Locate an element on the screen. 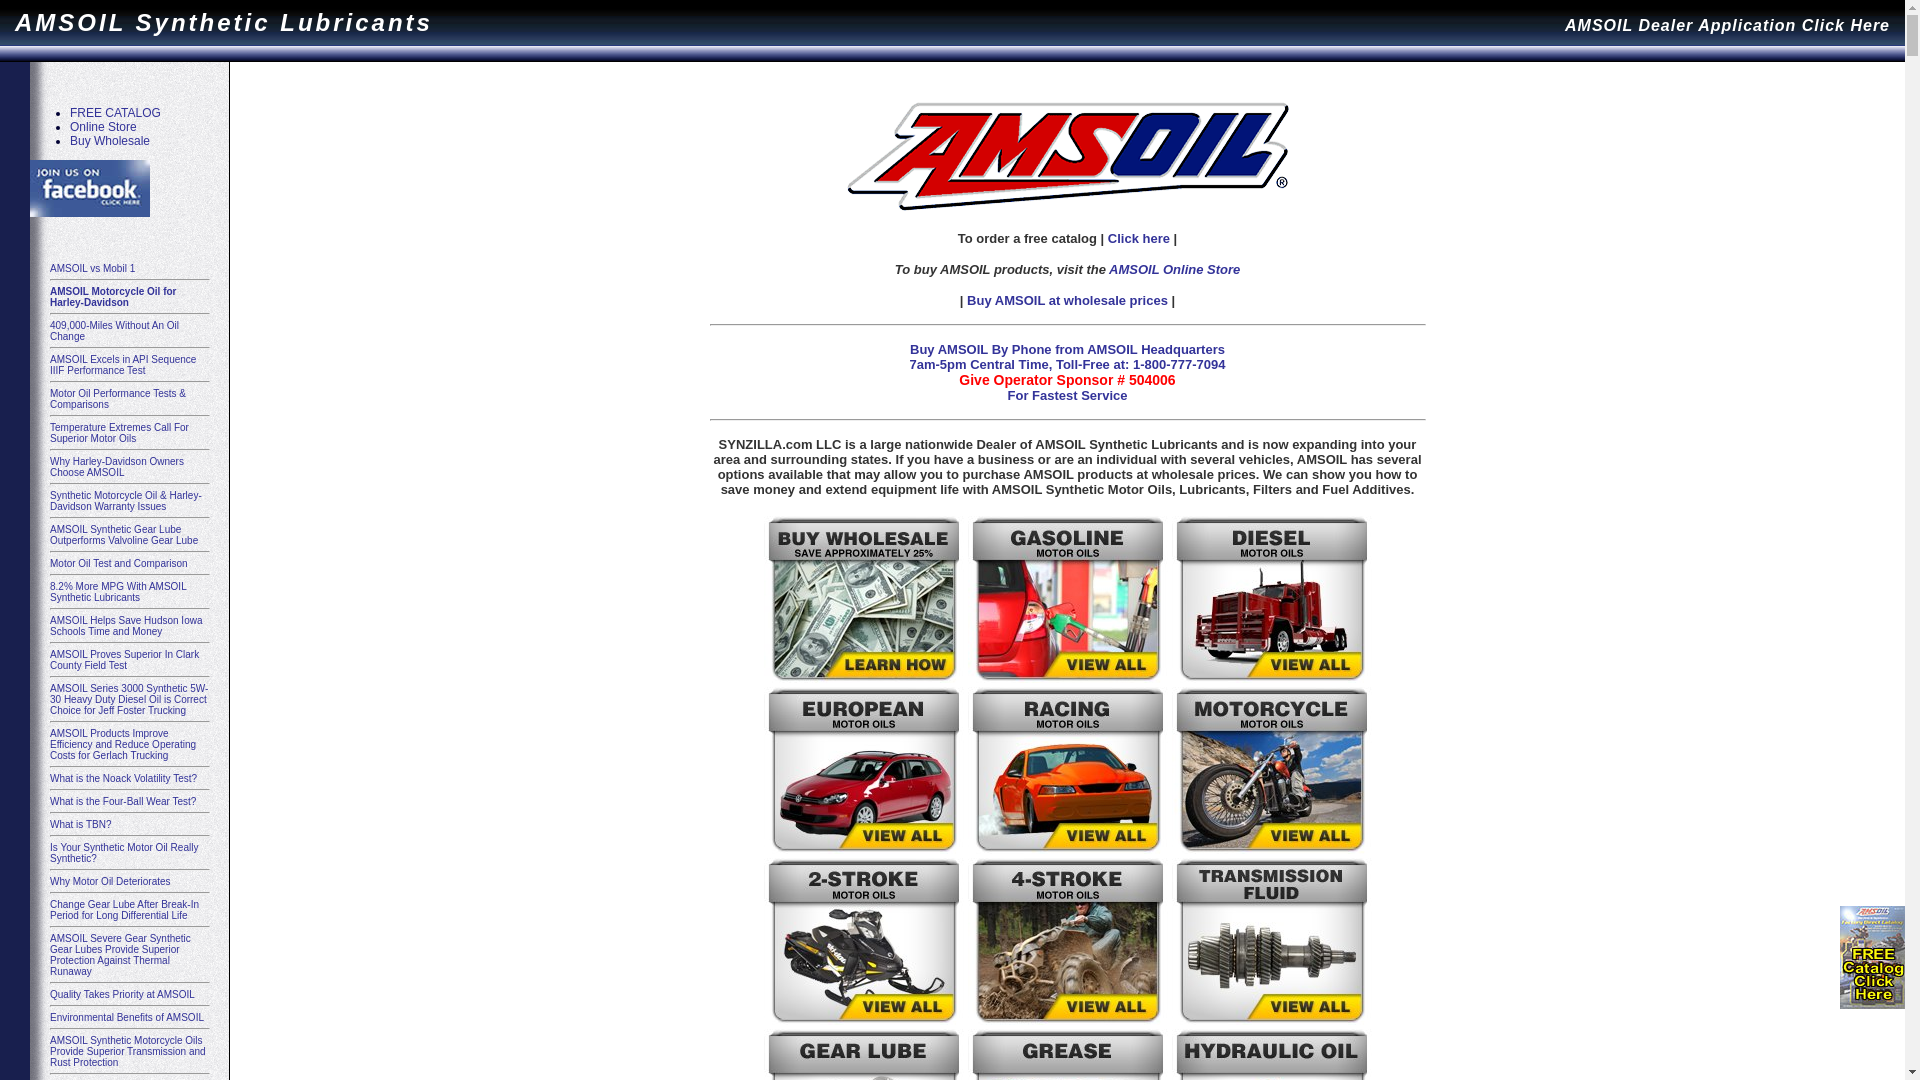 The height and width of the screenshot is (1080, 1920). AMSOIL Synthetic Gear Lube Outperforms Valvoline Gear Lube is located at coordinates (124, 535).